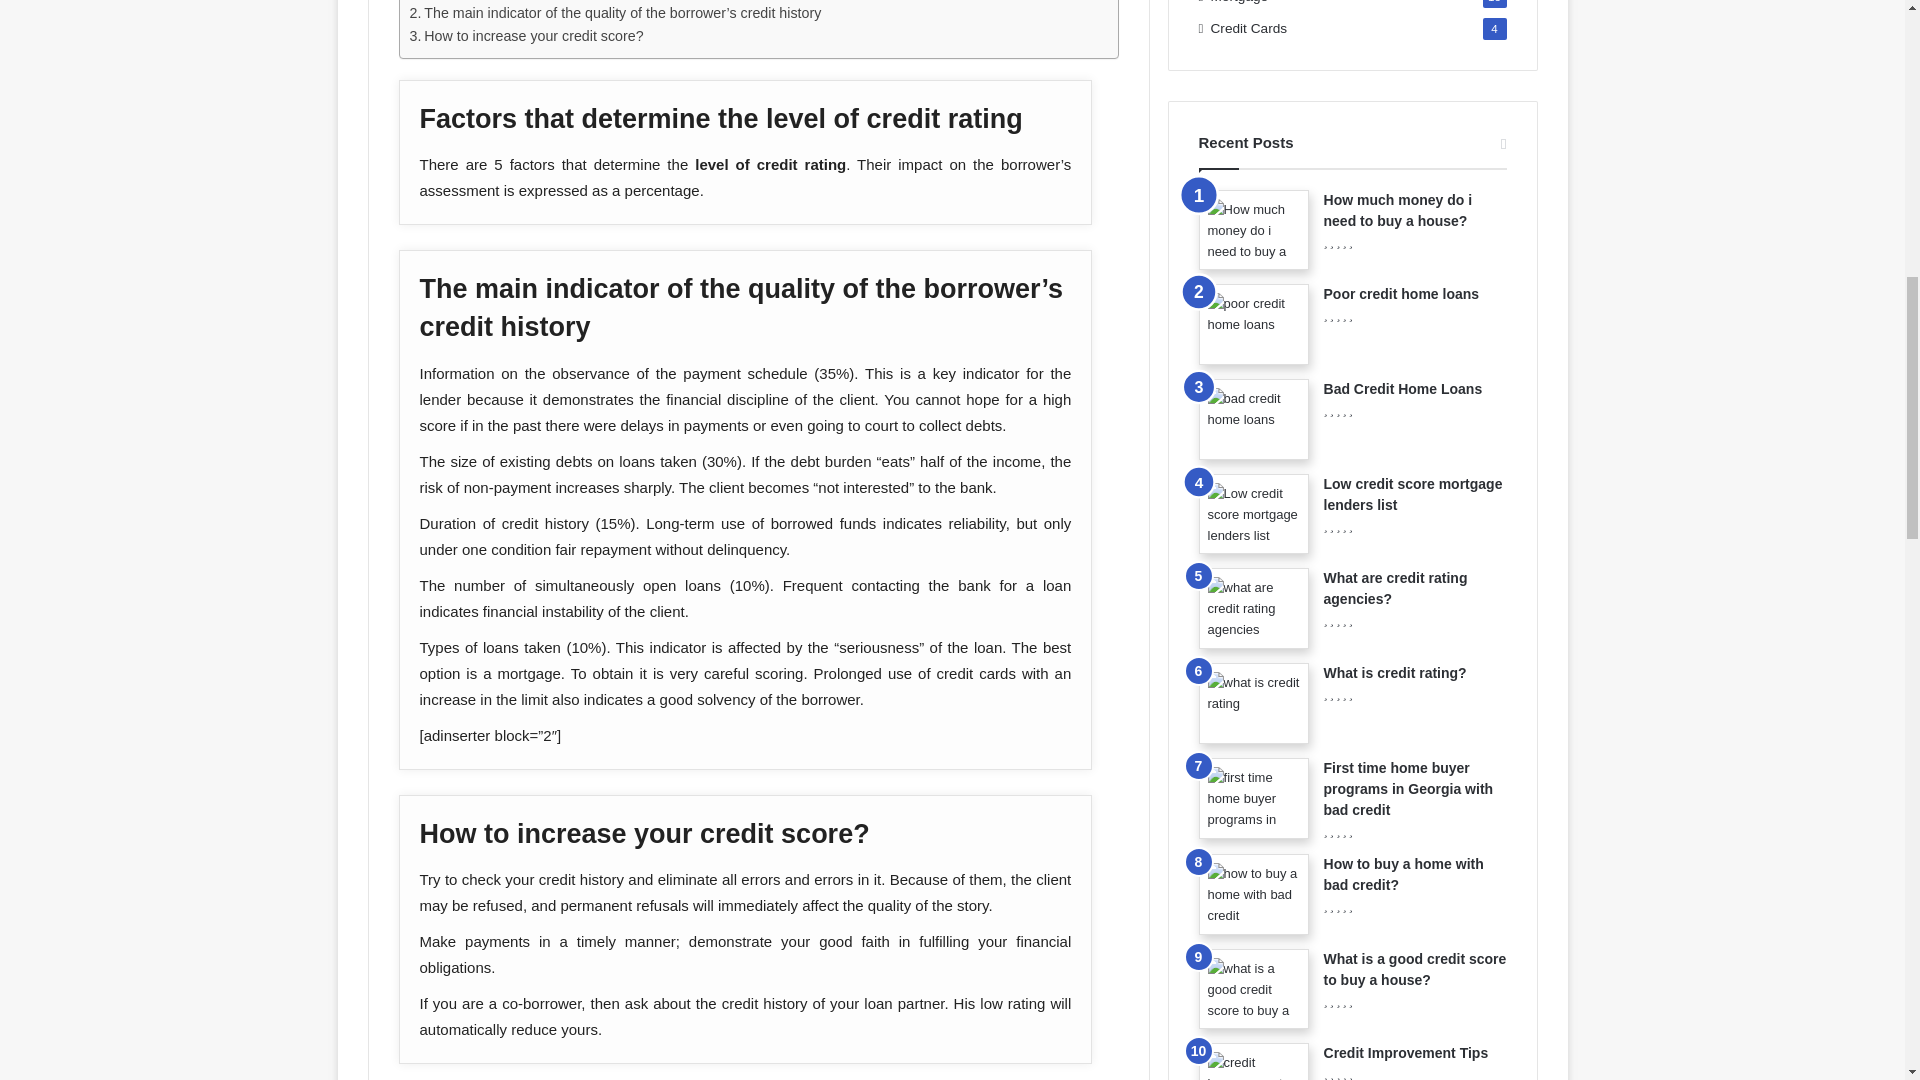 This screenshot has width=1920, height=1080. I want to click on How to increase your credit score?, so click(526, 36).